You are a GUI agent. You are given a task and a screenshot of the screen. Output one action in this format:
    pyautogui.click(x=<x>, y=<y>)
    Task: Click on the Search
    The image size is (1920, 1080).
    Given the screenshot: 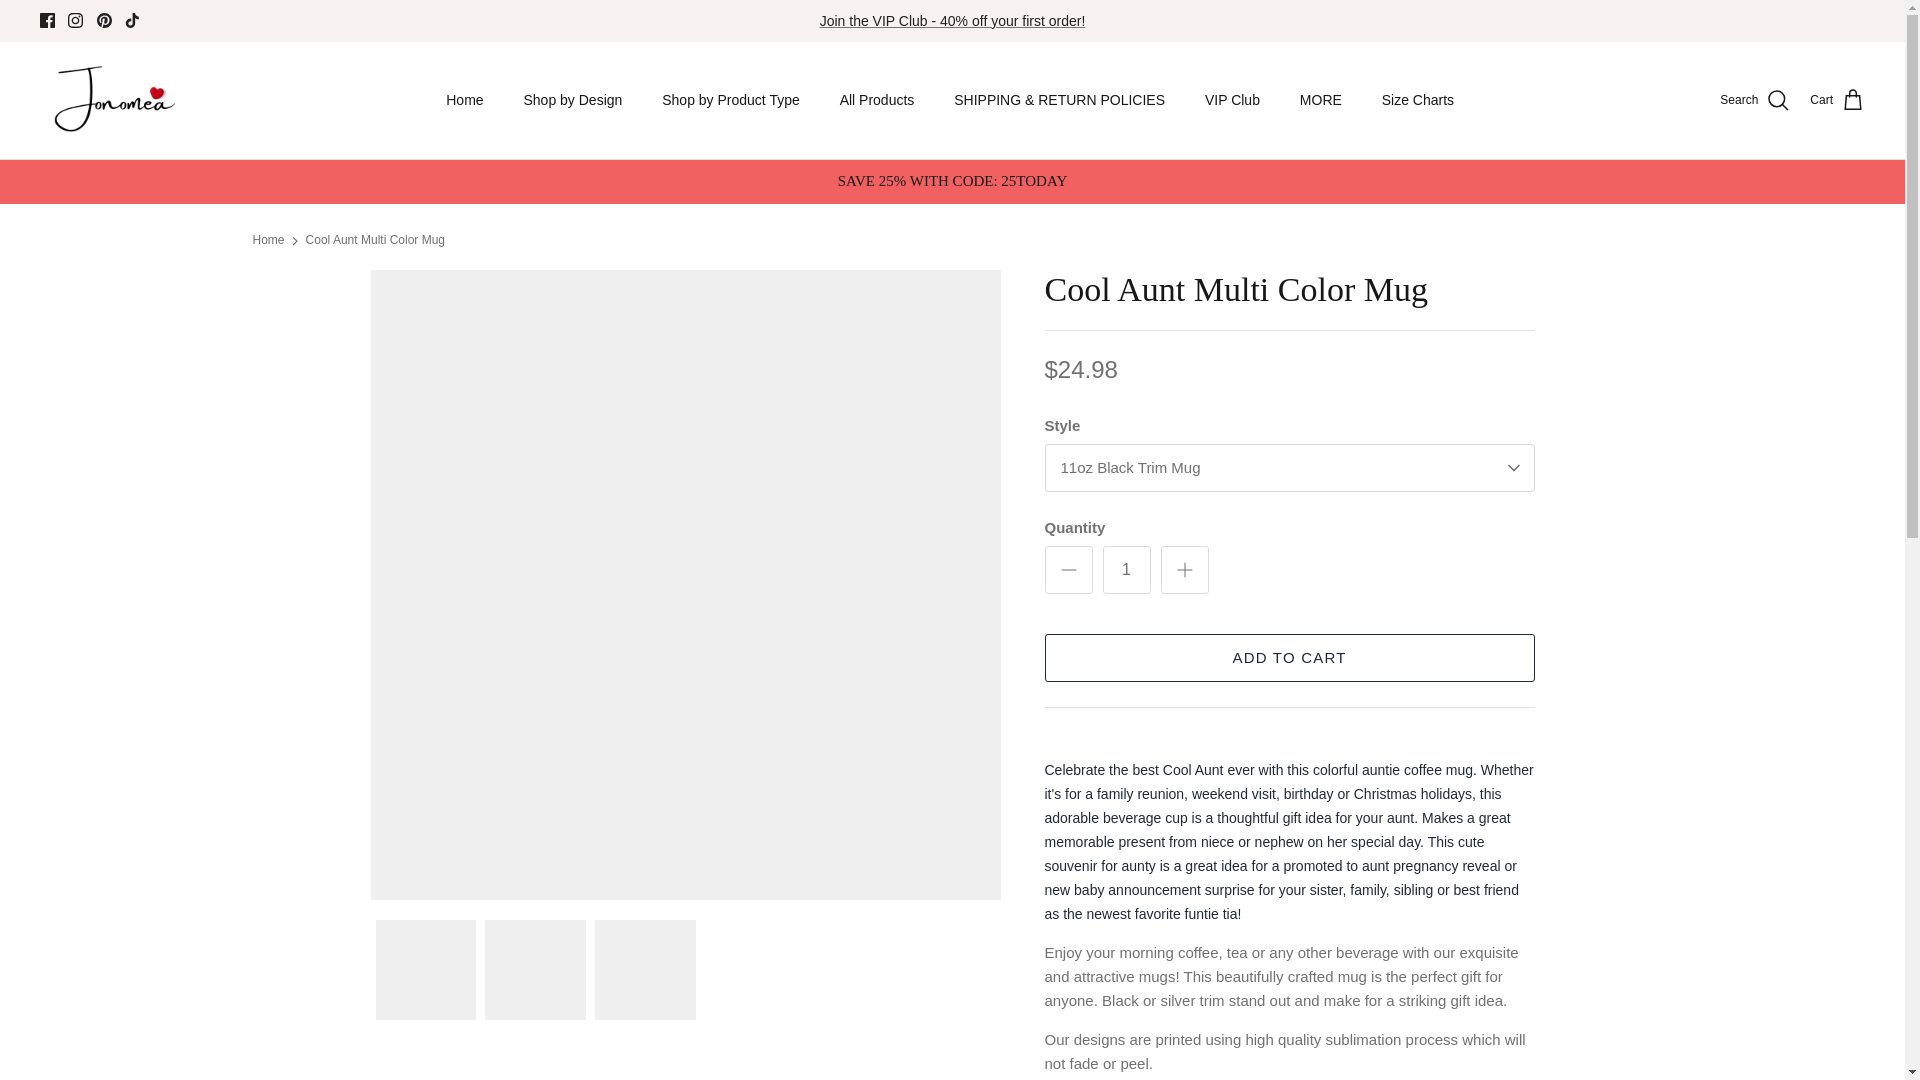 What is the action you would take?
    pyautogui.click(x=1754, y=100)
    